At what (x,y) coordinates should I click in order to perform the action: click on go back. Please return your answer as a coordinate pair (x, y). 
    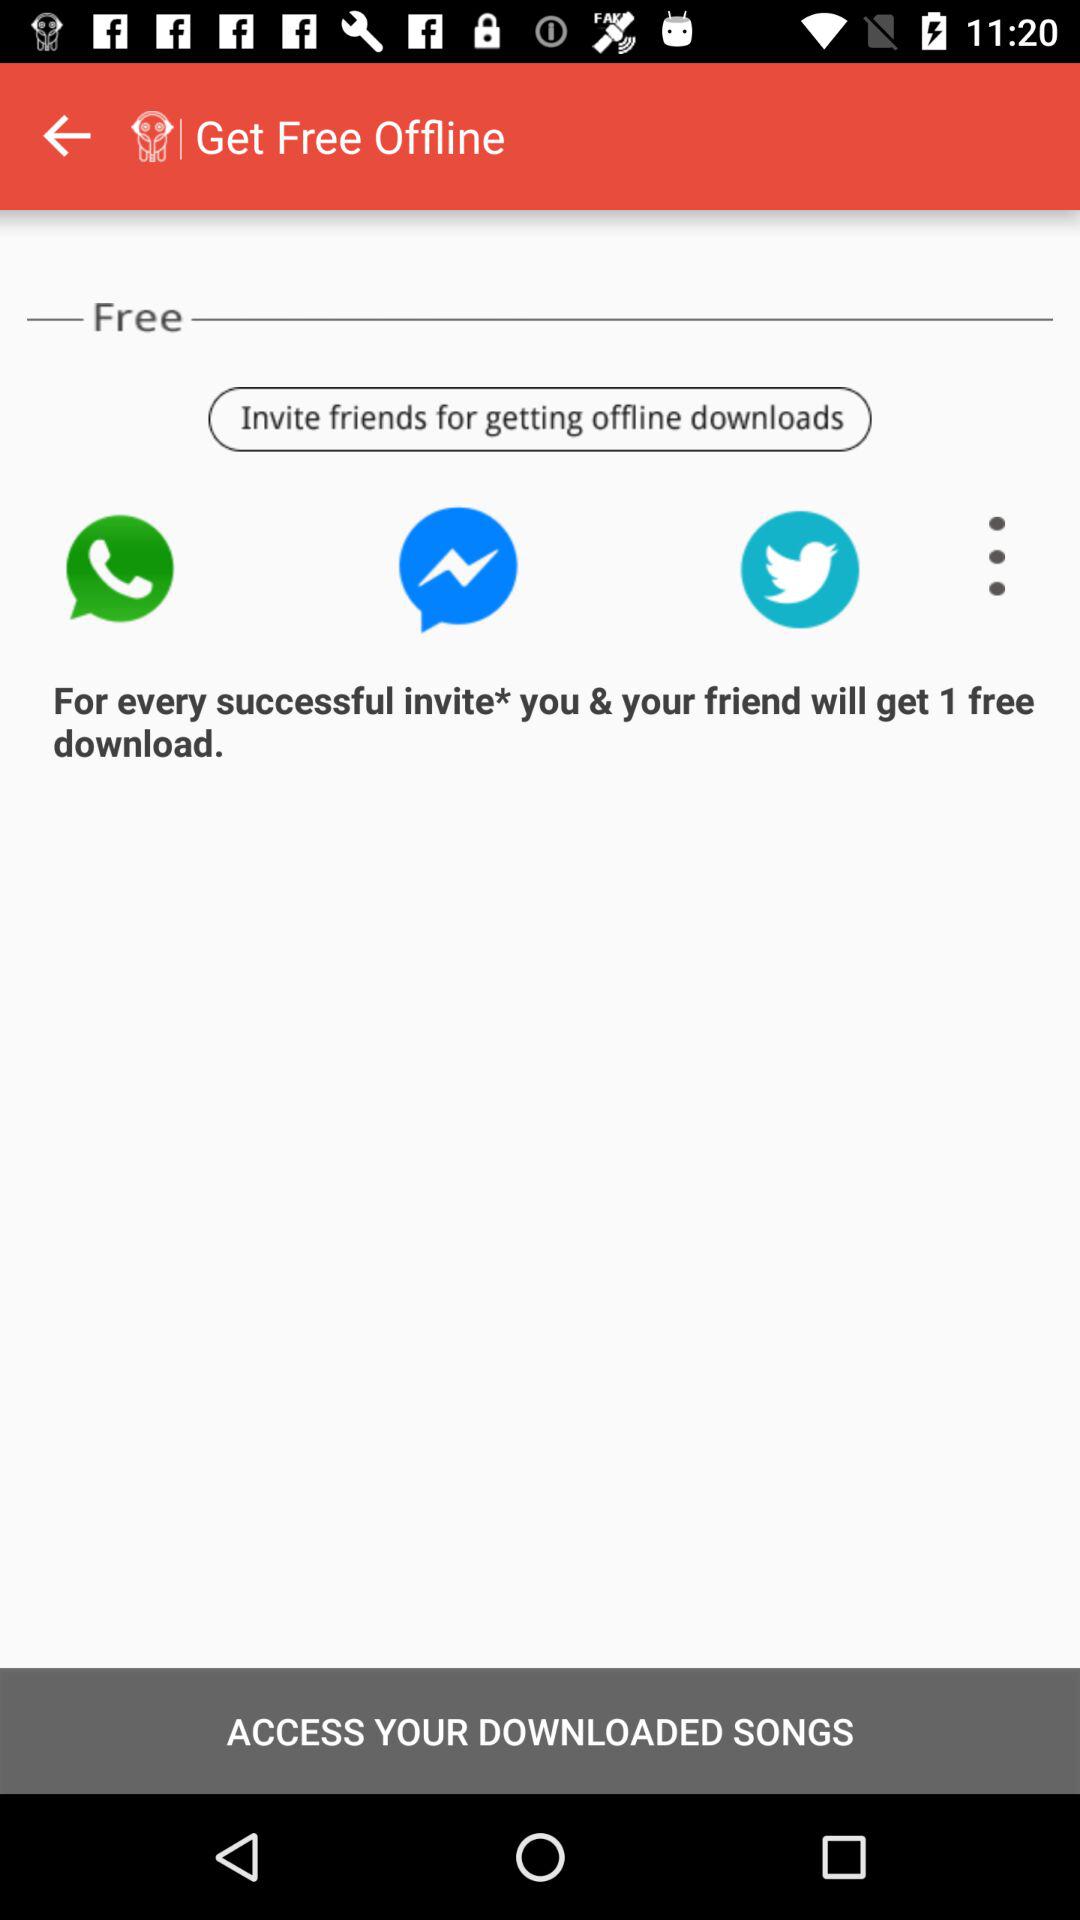
    Looking at the image, I should click on (66, 136).